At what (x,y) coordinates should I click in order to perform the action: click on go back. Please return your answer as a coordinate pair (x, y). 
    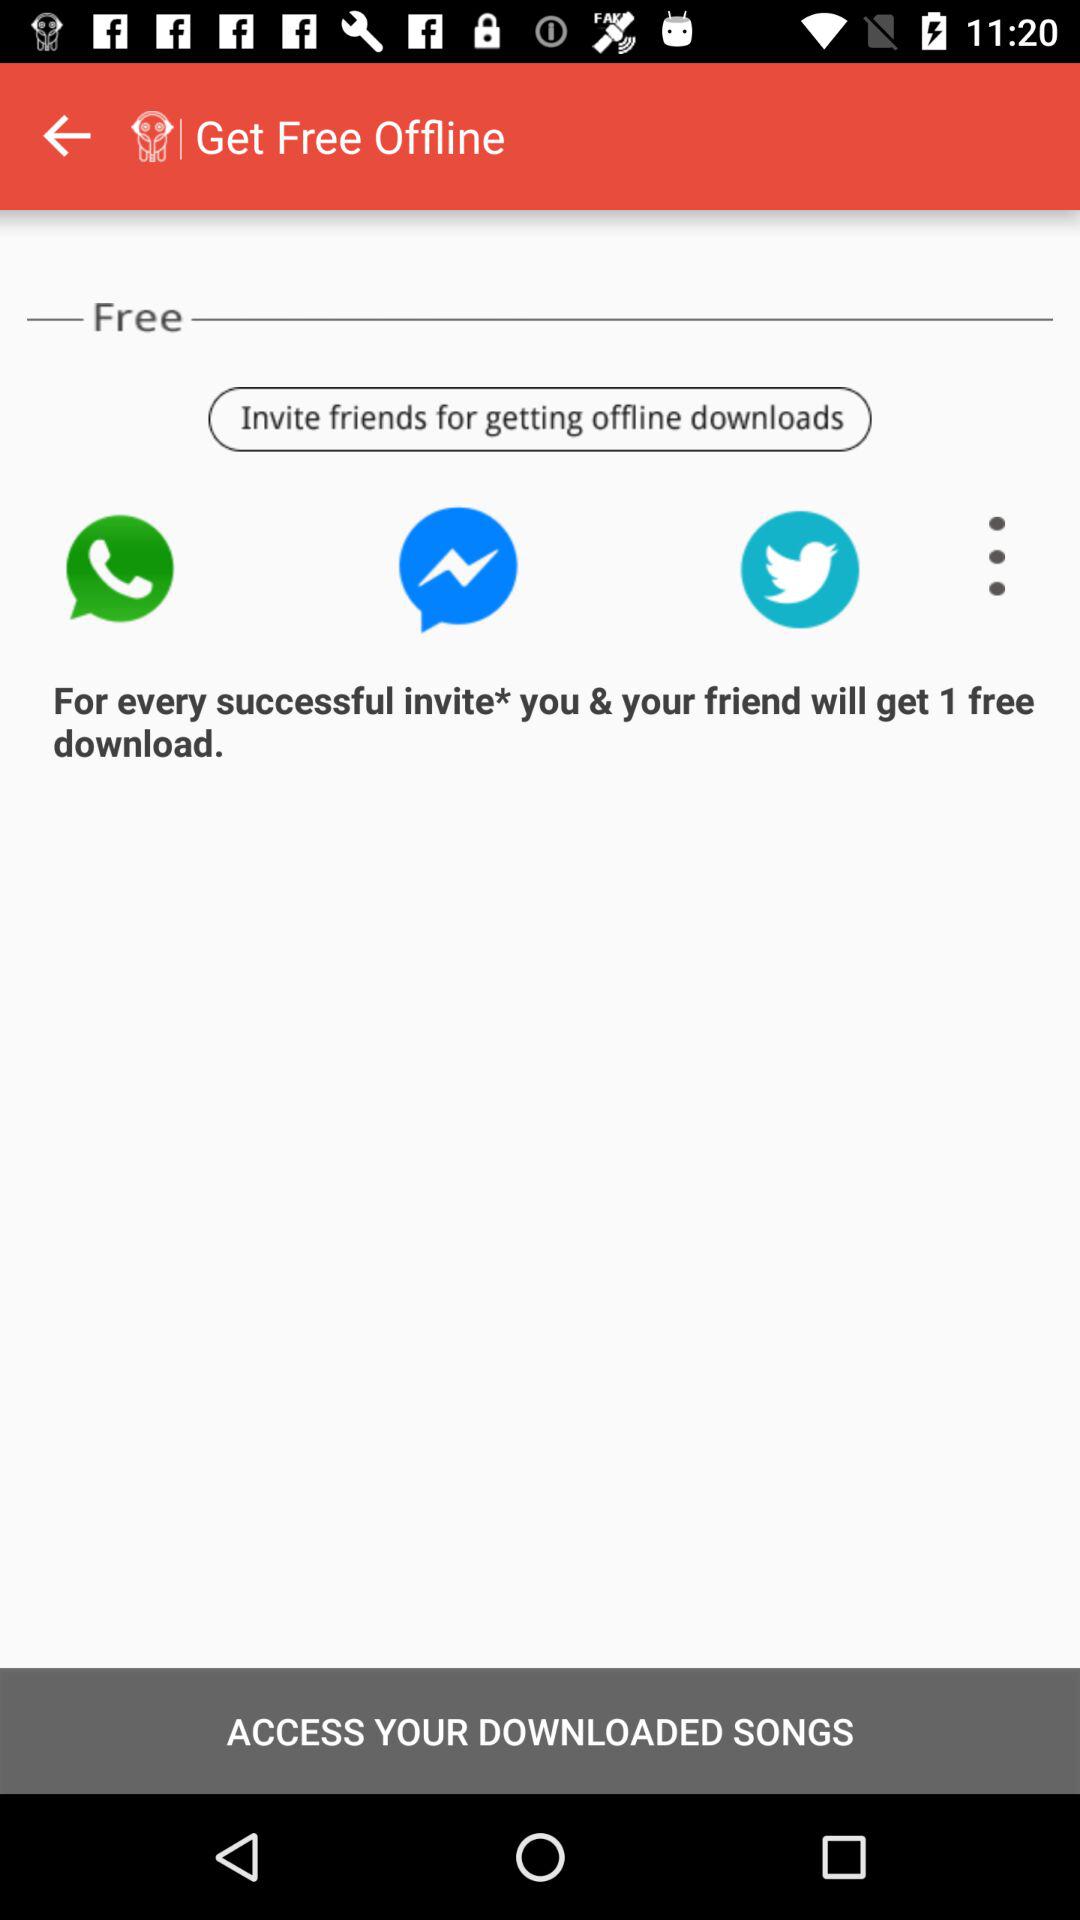
    Looking at the image, I should click on (66, 136).